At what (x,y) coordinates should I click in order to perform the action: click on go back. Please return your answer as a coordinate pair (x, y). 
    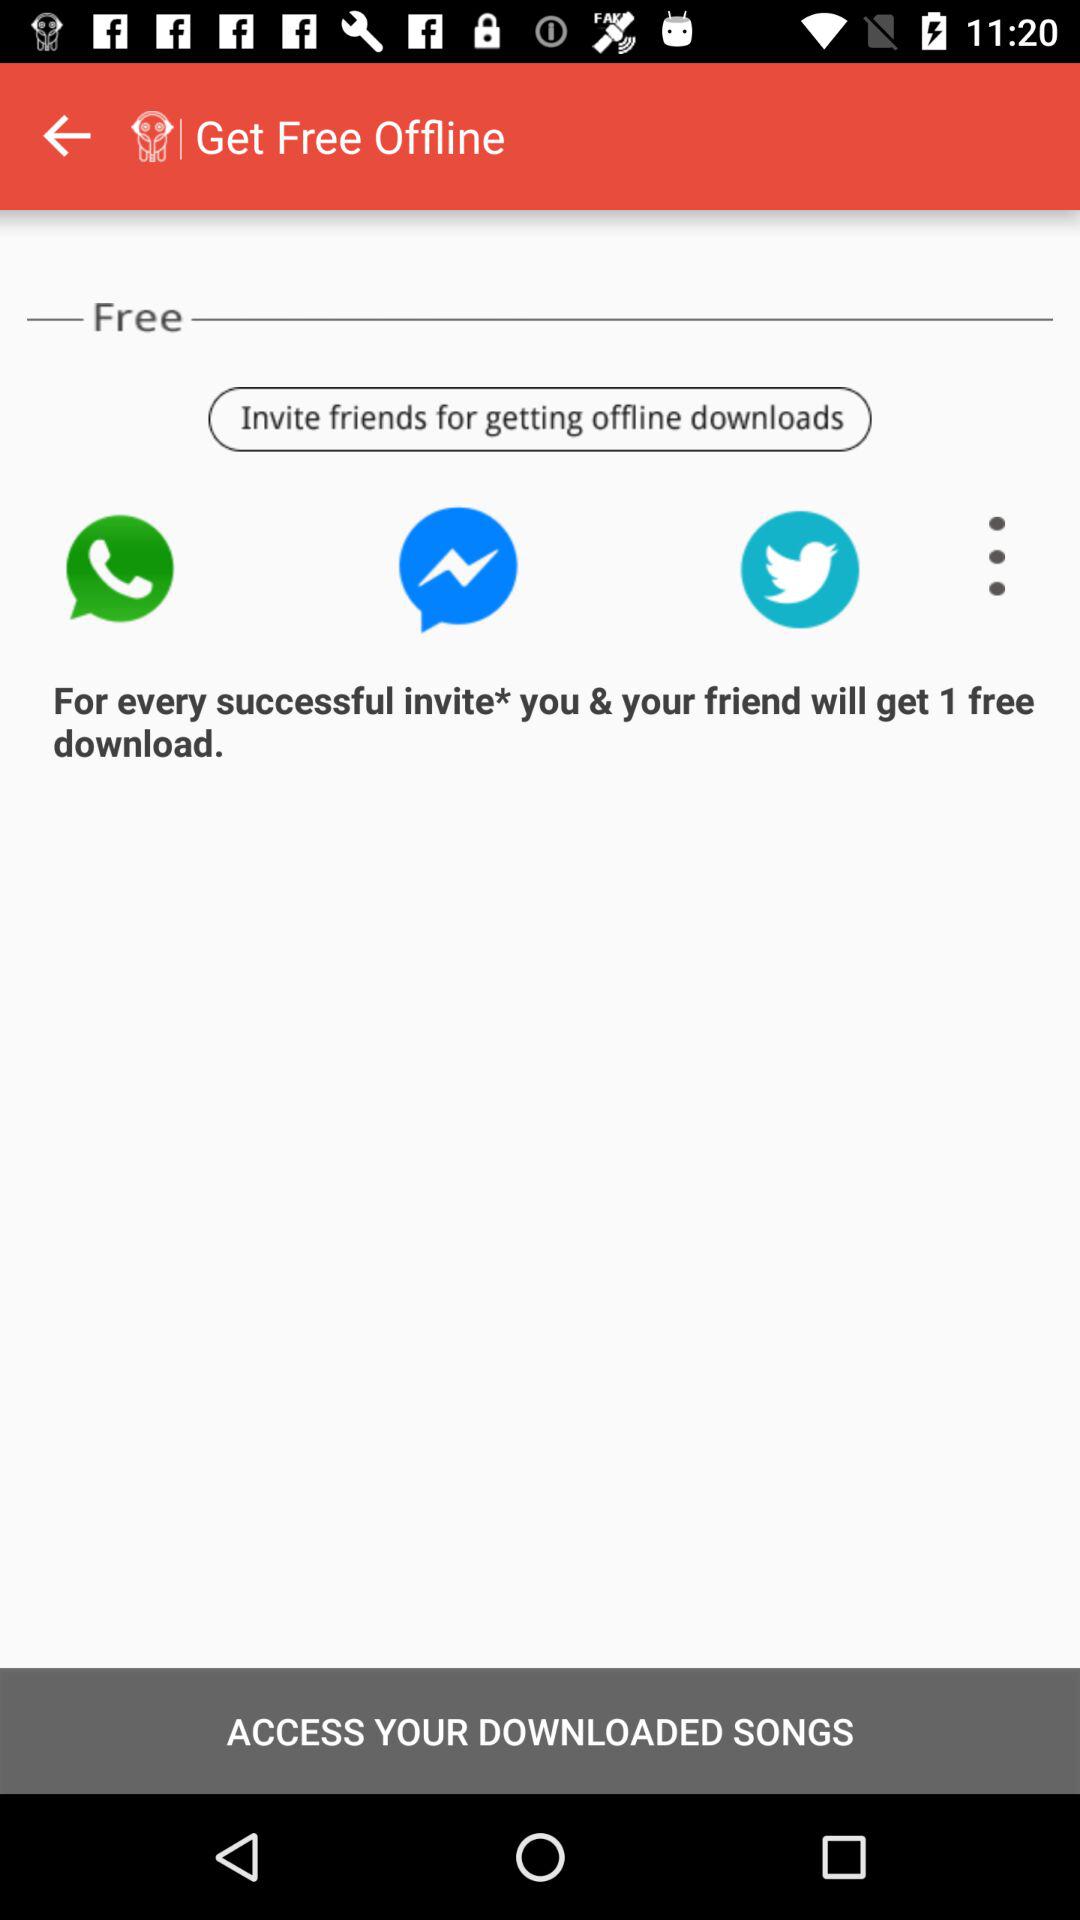
    Looking at the image, I should click on (66, 136).